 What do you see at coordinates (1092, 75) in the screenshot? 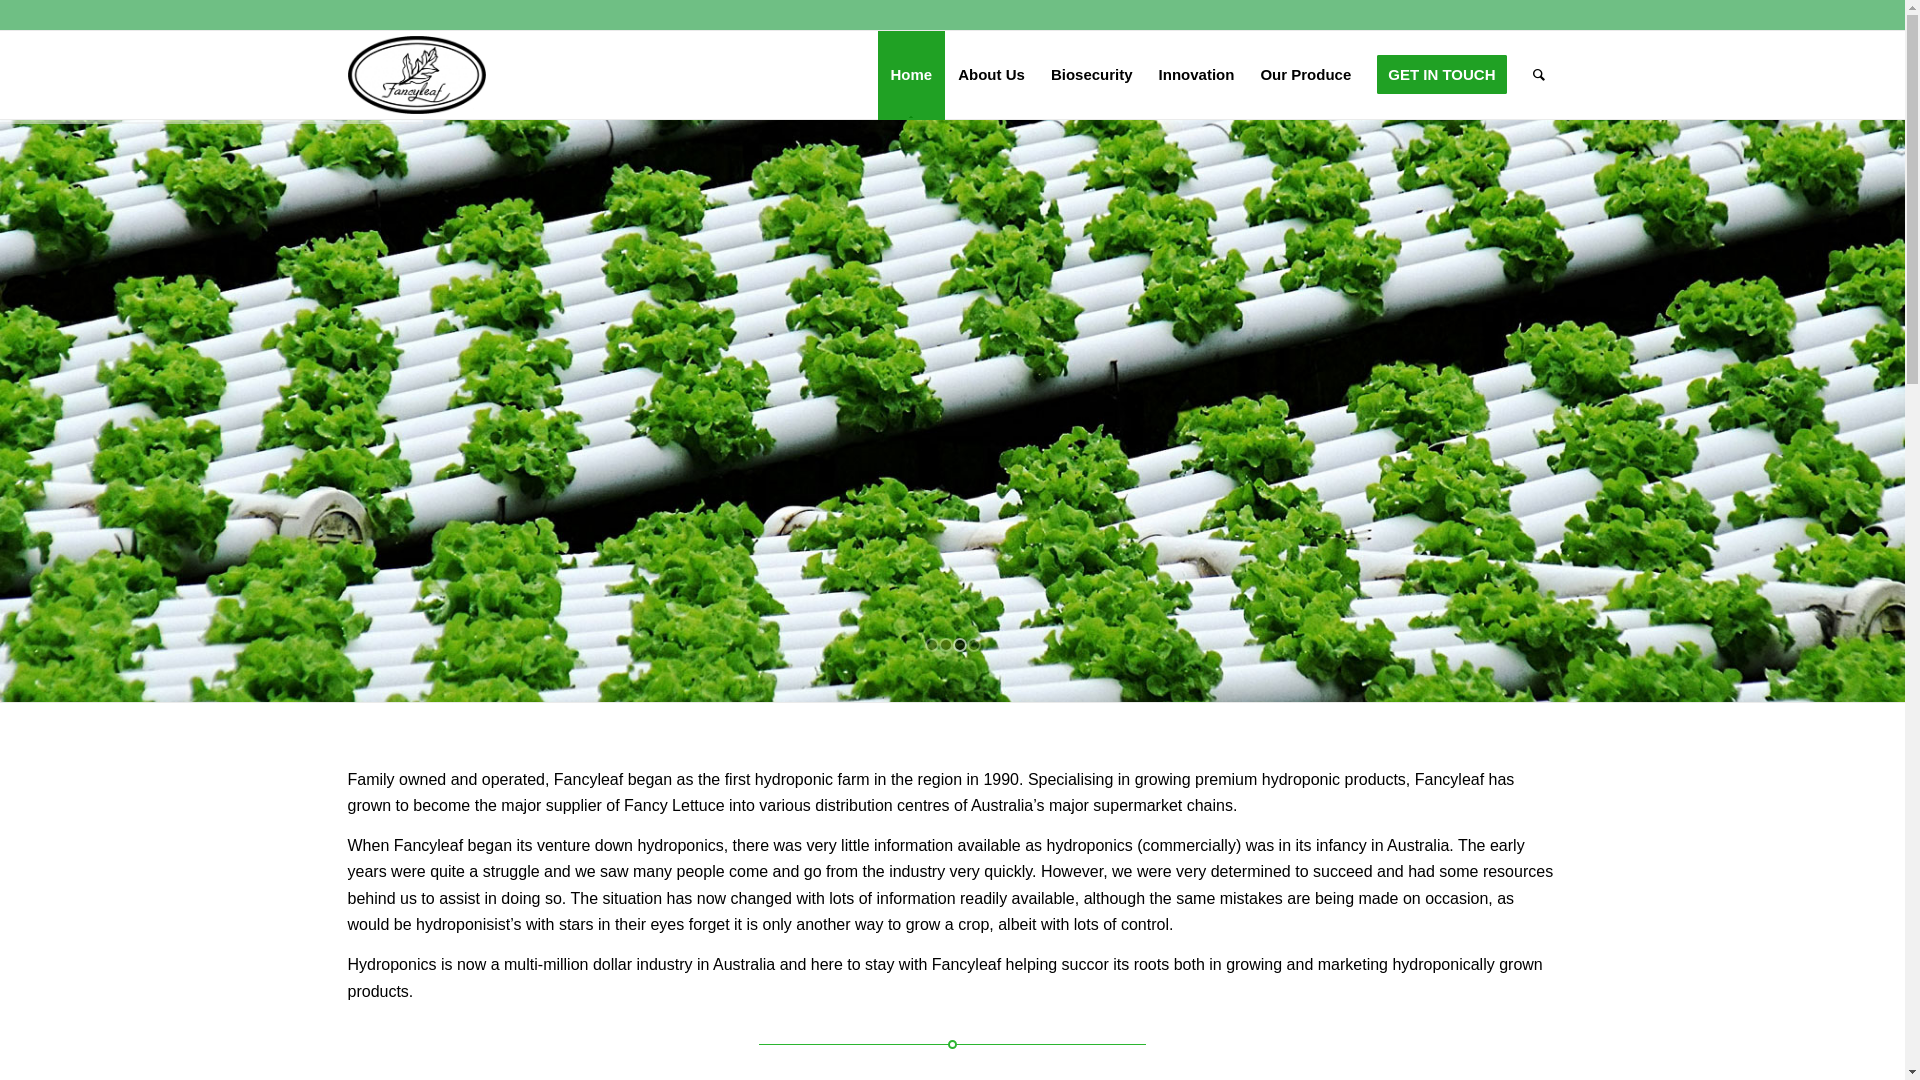
I see `Biosecurity` at bounding box center [1092, 75].